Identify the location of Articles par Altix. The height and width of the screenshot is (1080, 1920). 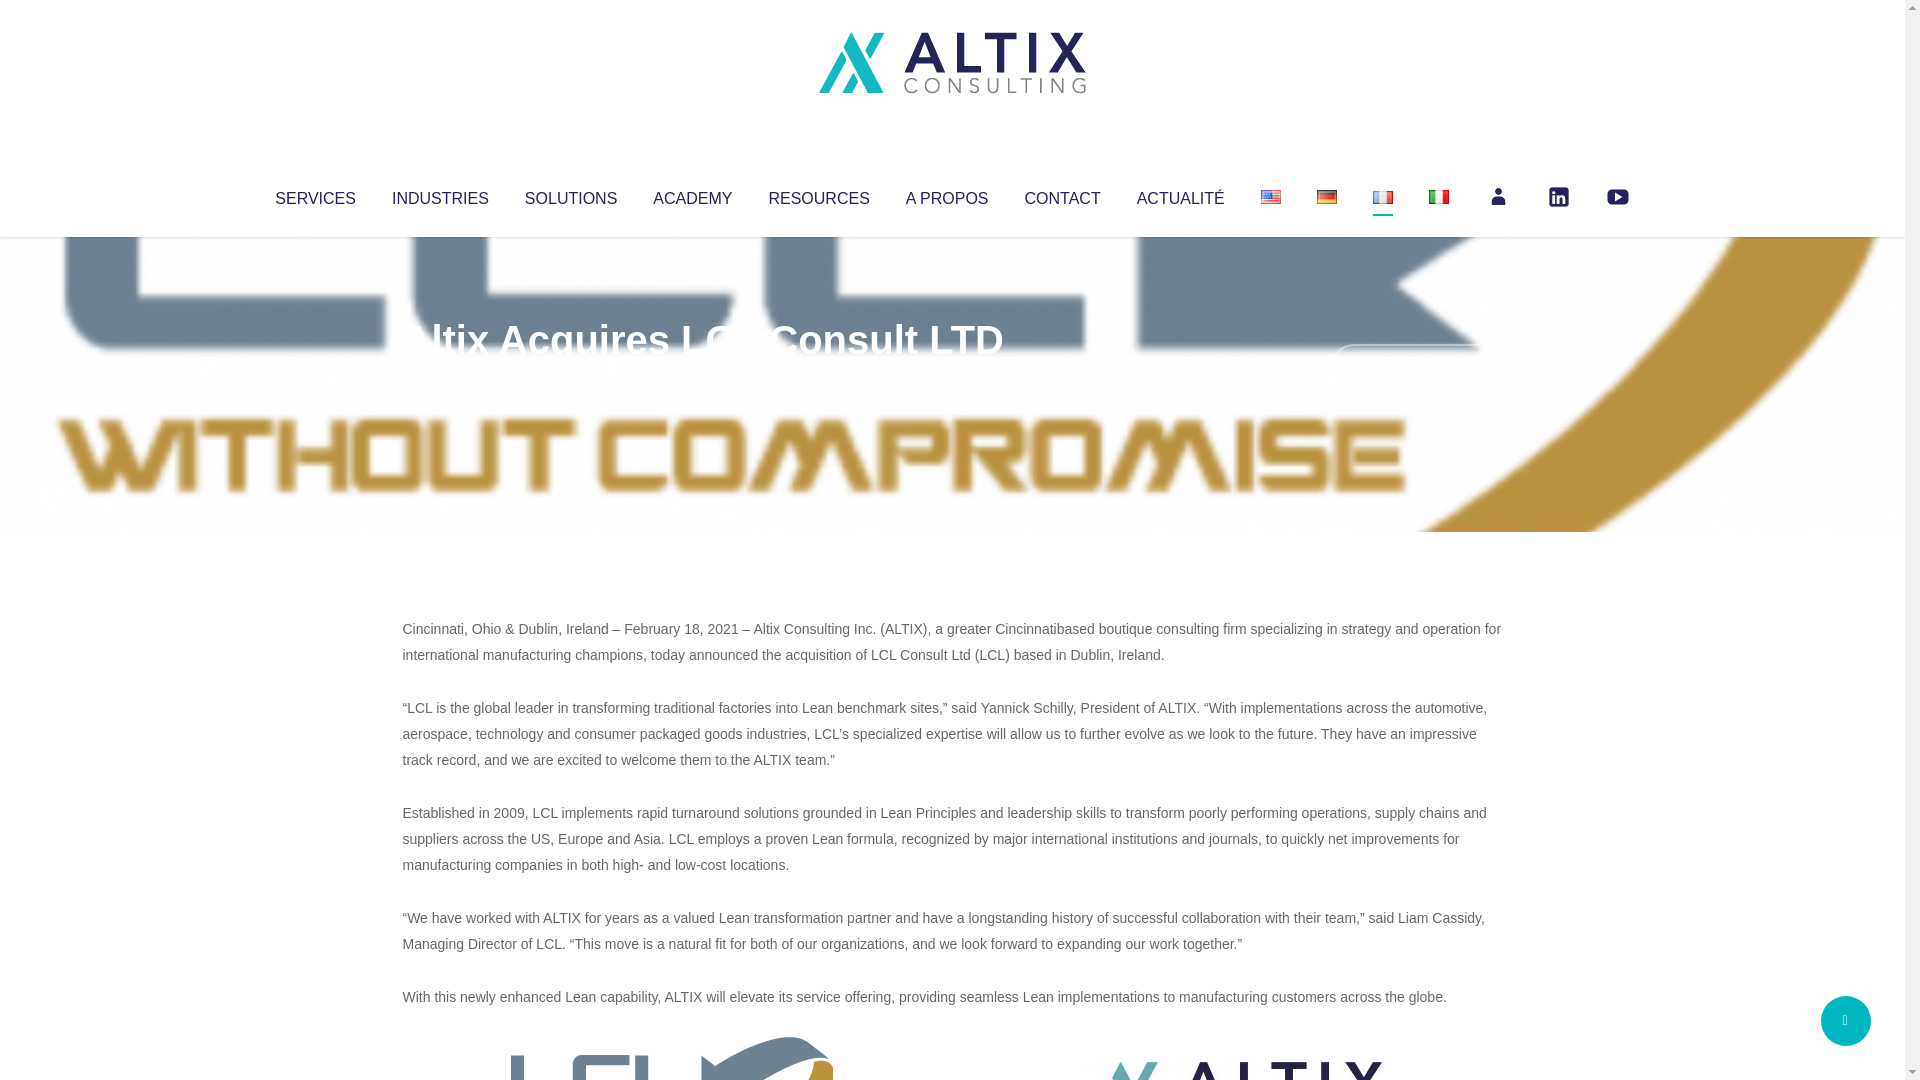
(440, 380).